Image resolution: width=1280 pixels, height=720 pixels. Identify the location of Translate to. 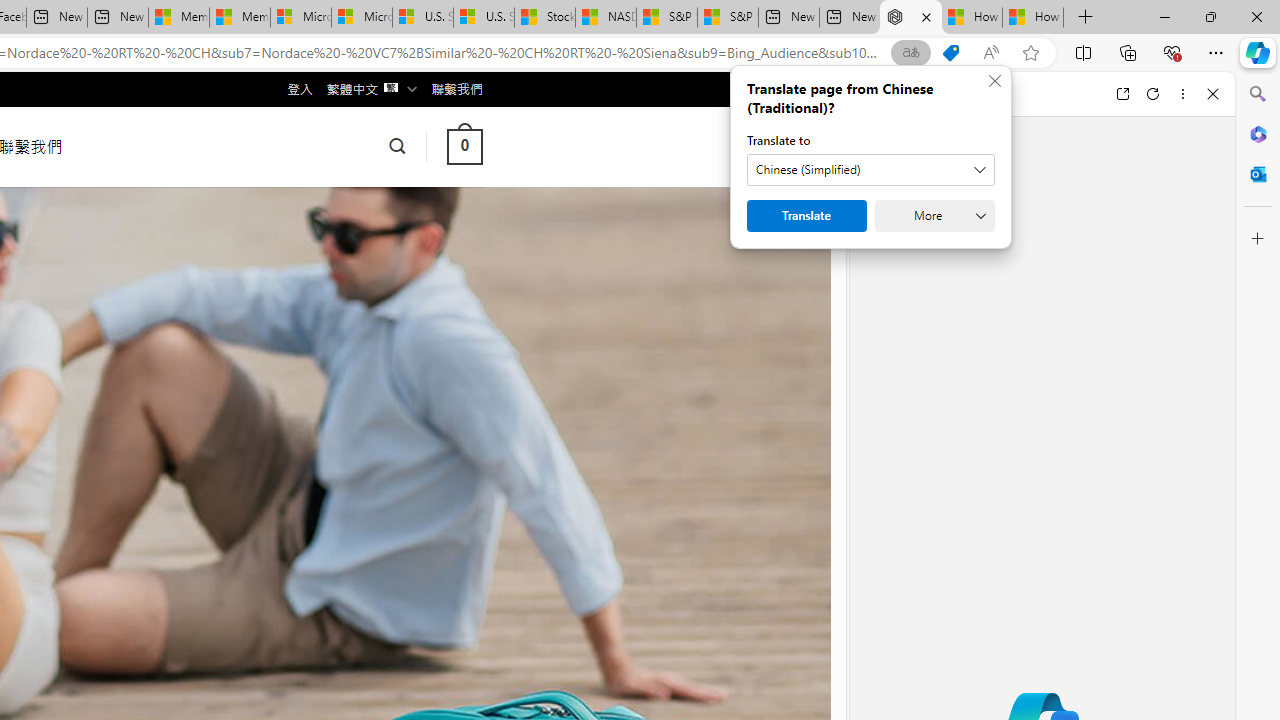
(870, 170).